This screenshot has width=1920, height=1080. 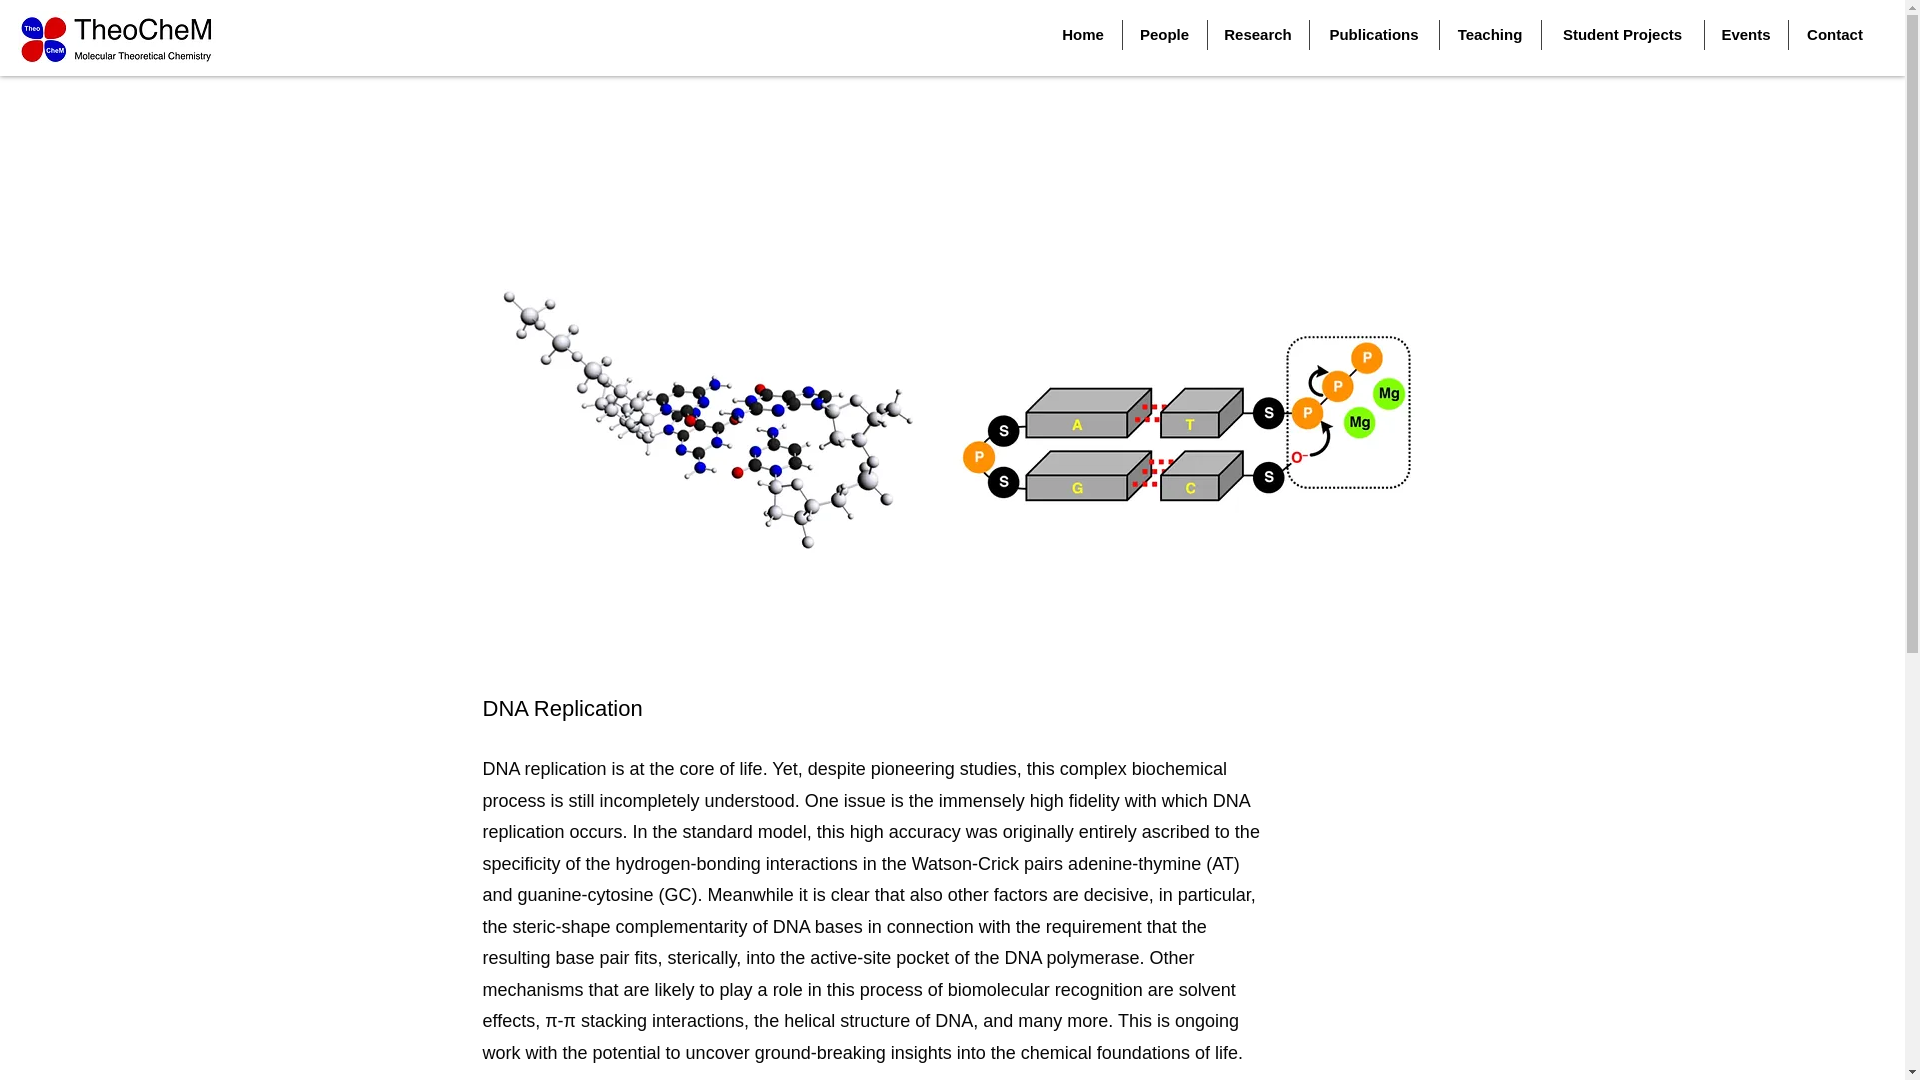 I want to click on Research, so click(x=1258, y=34).